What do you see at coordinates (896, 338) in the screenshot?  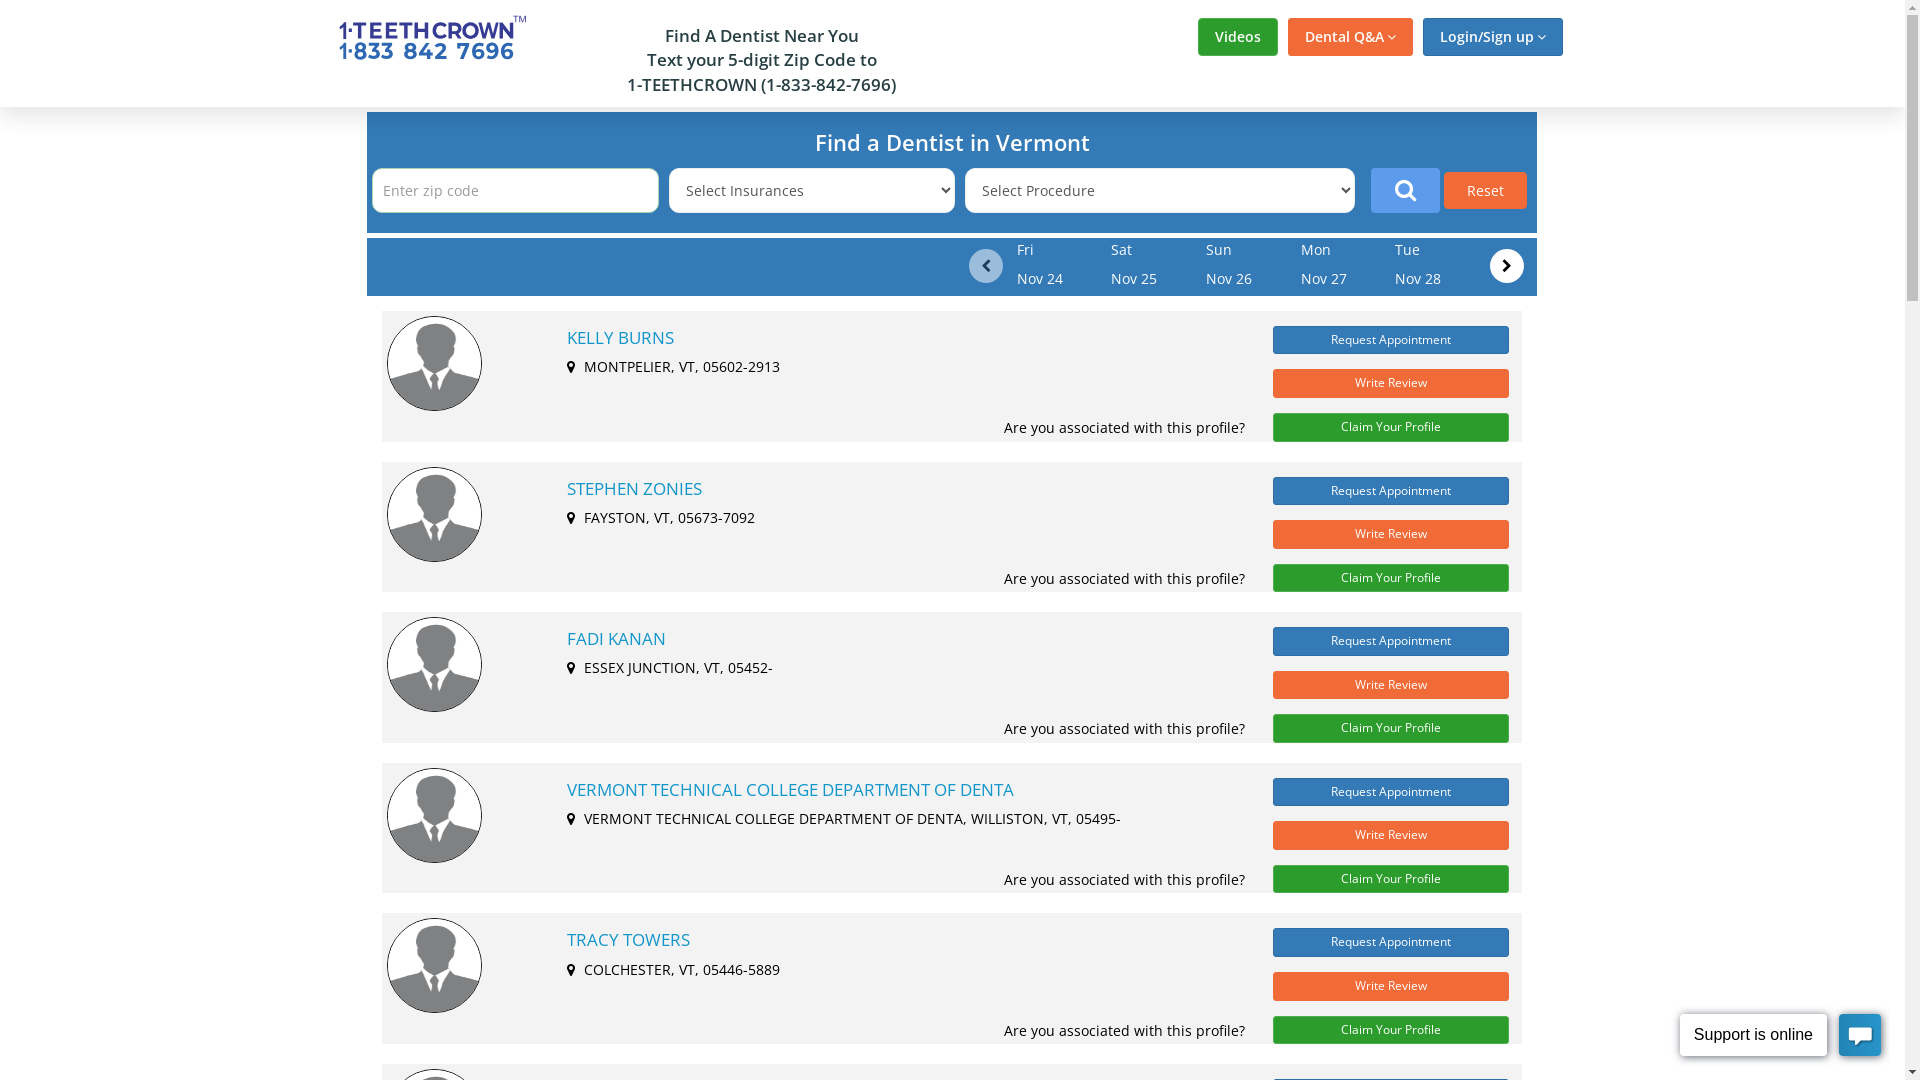 I see `KELLY BURNS` at bounding box center [896, 338].